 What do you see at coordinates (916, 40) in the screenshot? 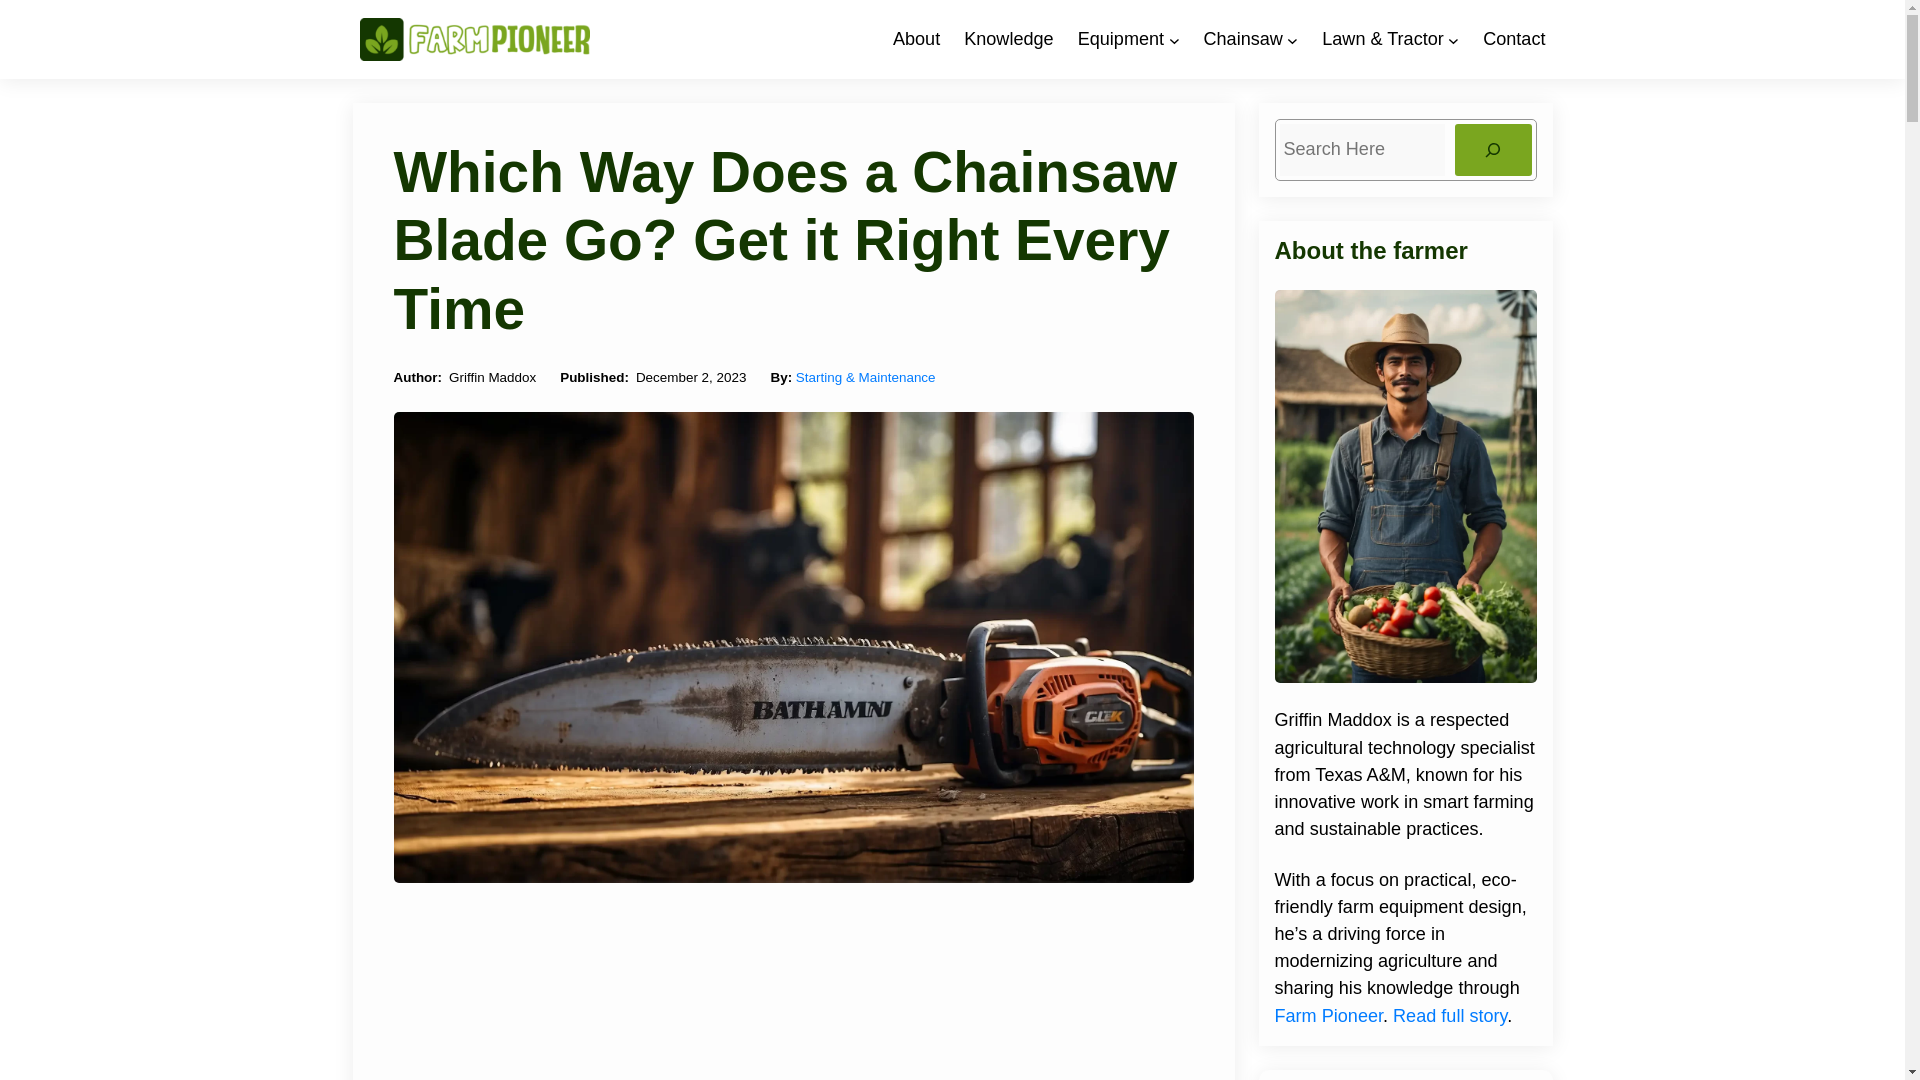
I see `About` at bounding box center [916, 40].